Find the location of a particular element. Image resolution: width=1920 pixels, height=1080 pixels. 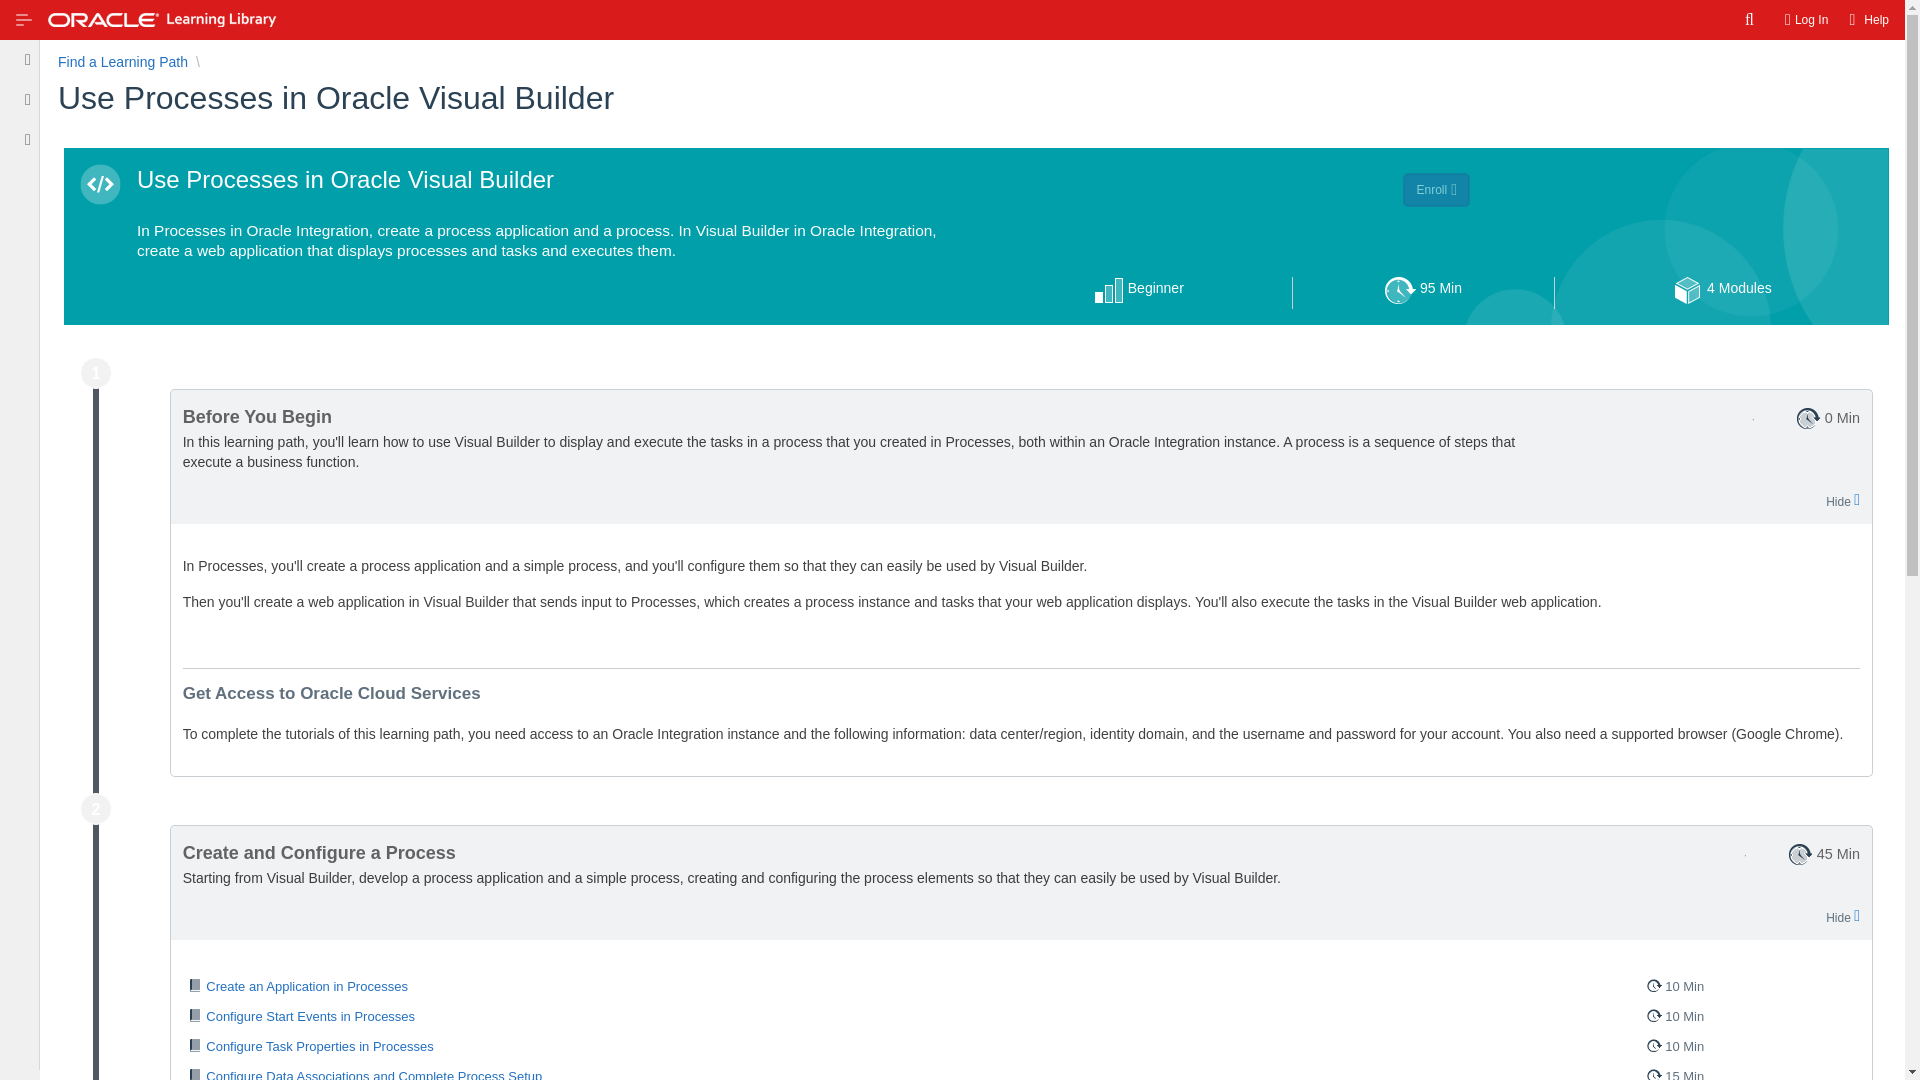

Configure Start Events in Processes 10 Min is located at coordinates (122, 62).